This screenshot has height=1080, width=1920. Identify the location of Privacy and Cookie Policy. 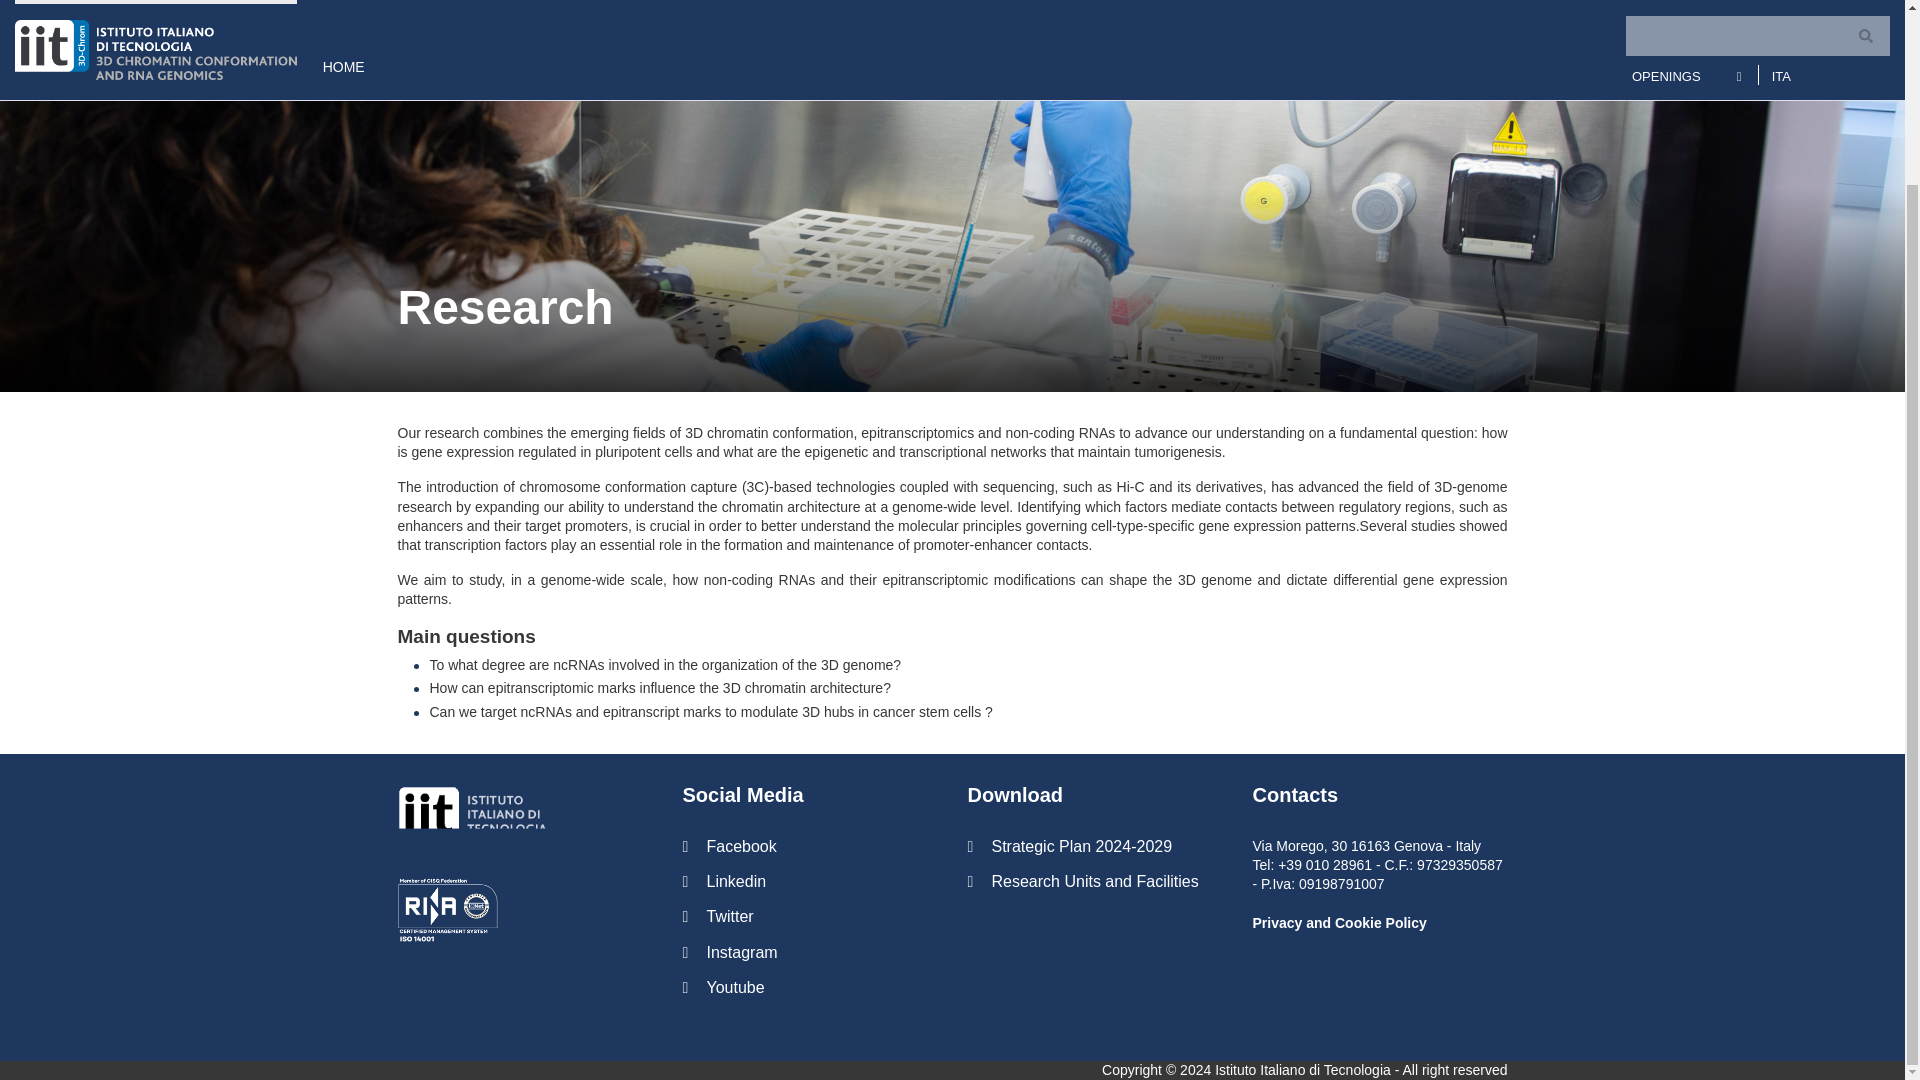
(1338, 922).